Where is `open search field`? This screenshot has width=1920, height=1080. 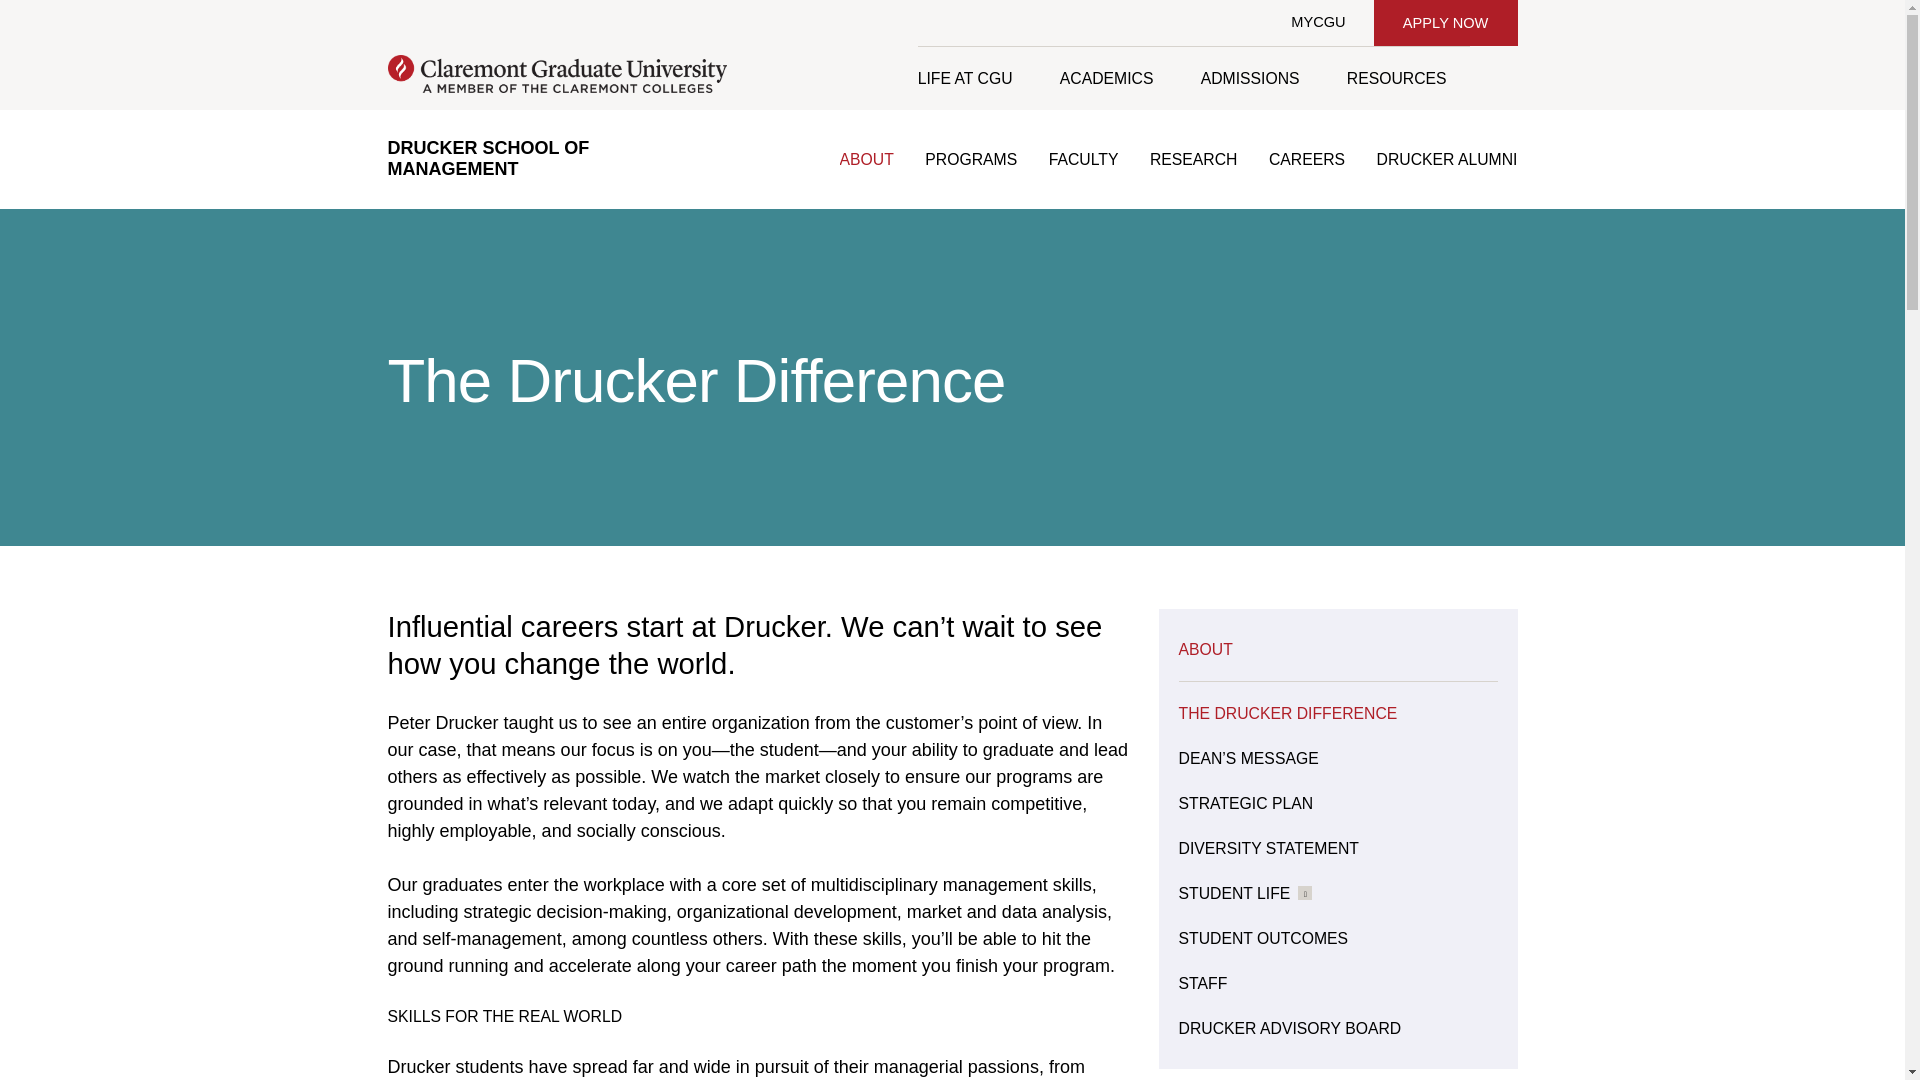 open search field is located at coordinates (1493, 78).